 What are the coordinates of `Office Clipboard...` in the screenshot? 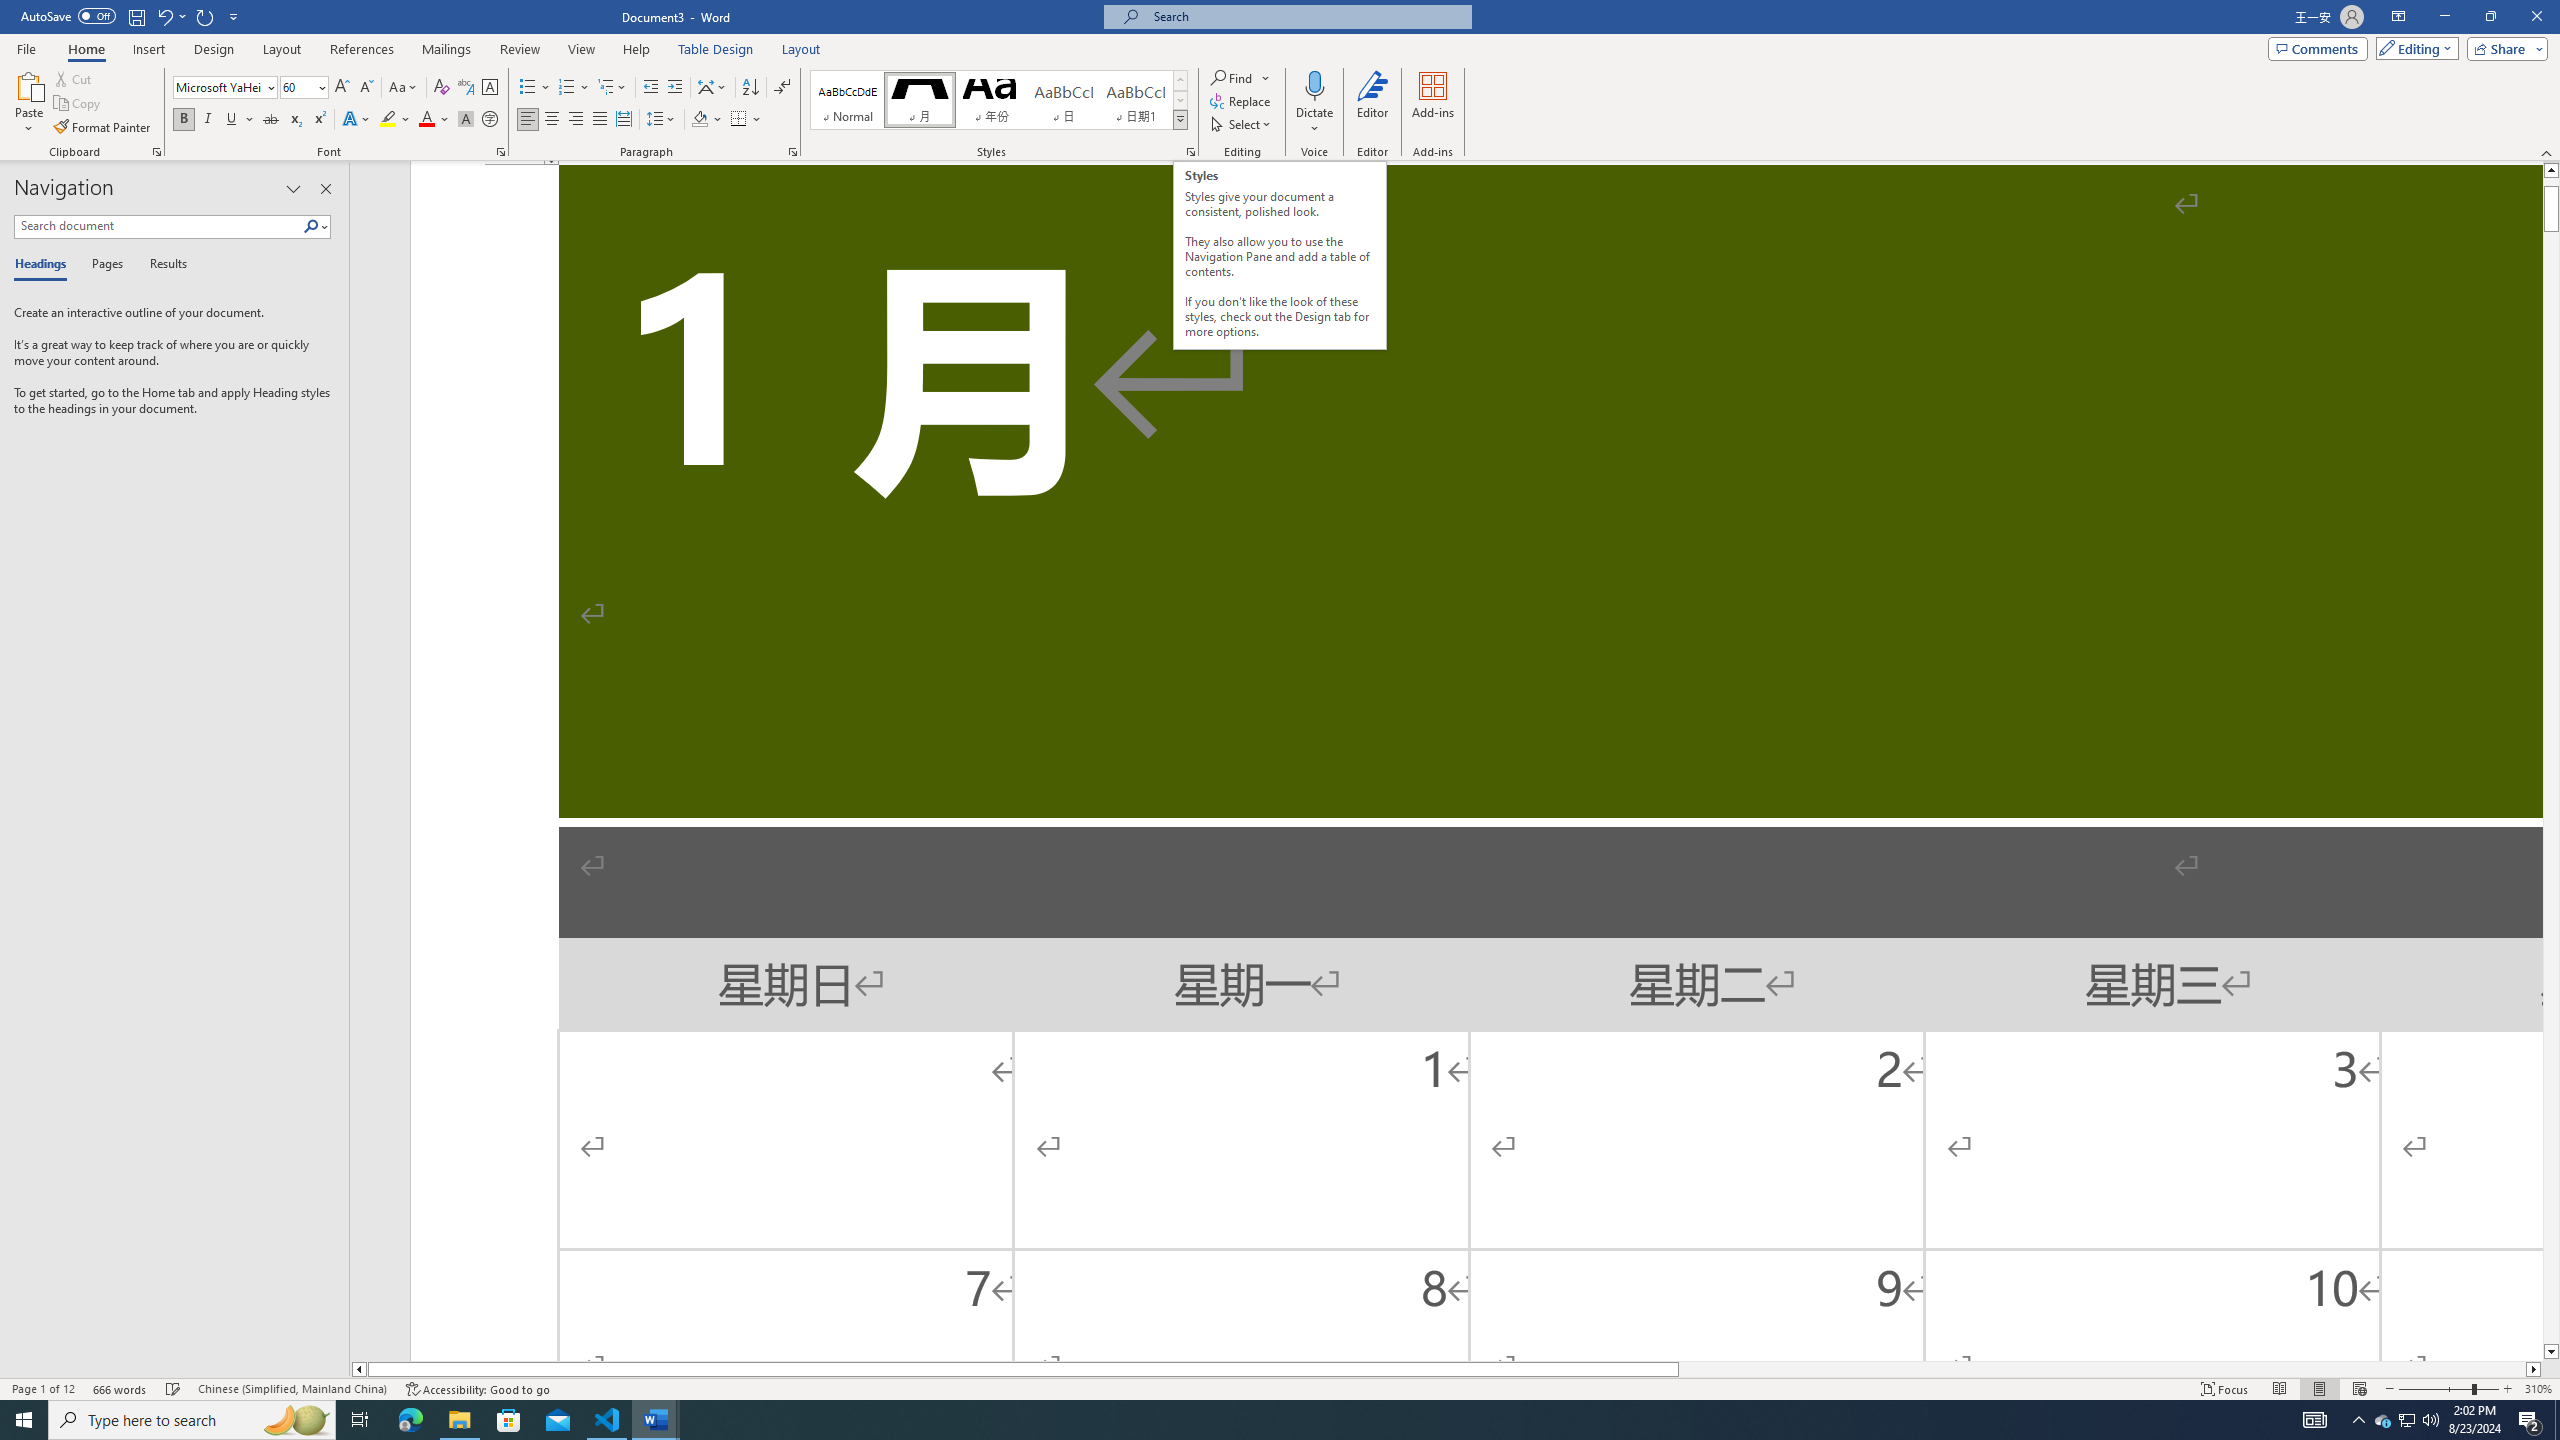 It's located at (156, 152).